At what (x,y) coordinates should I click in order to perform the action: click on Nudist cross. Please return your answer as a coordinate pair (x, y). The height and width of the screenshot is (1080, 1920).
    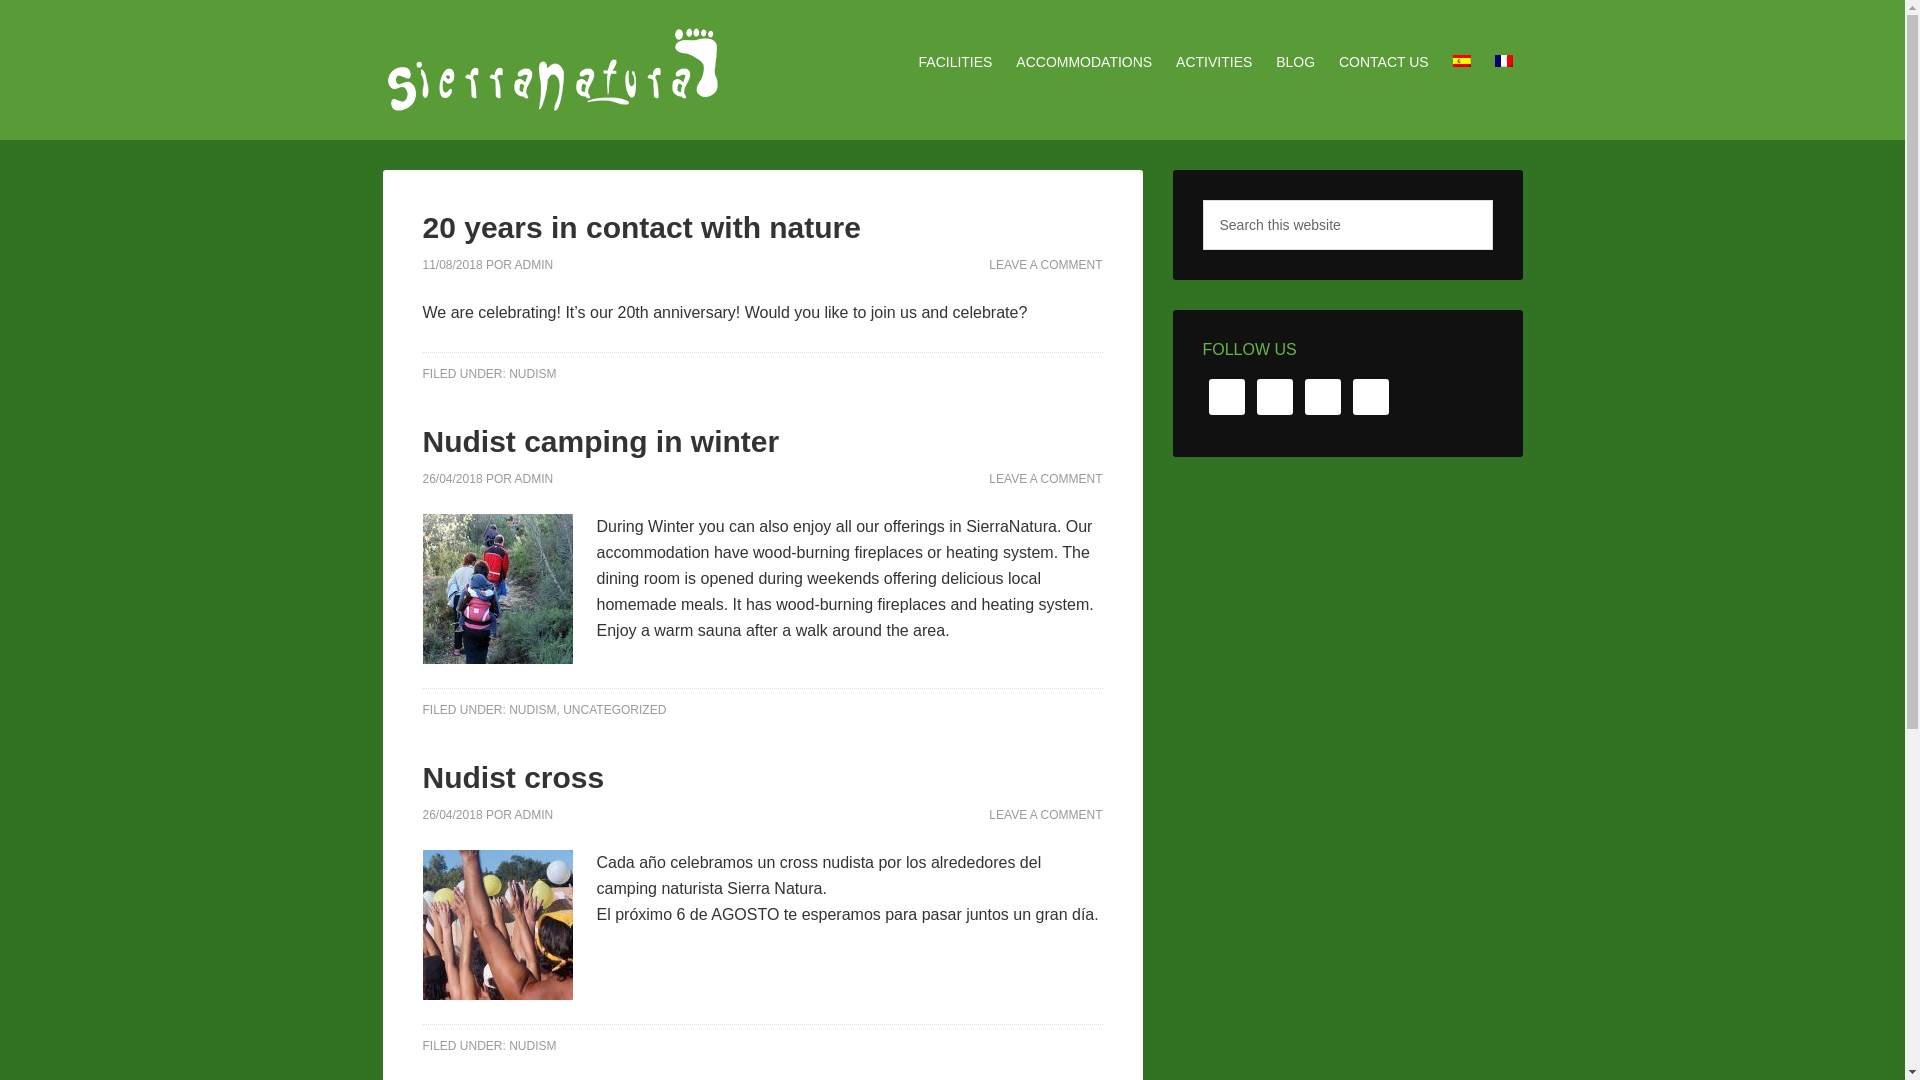
    Looking at the image, I should click on (513, 777).